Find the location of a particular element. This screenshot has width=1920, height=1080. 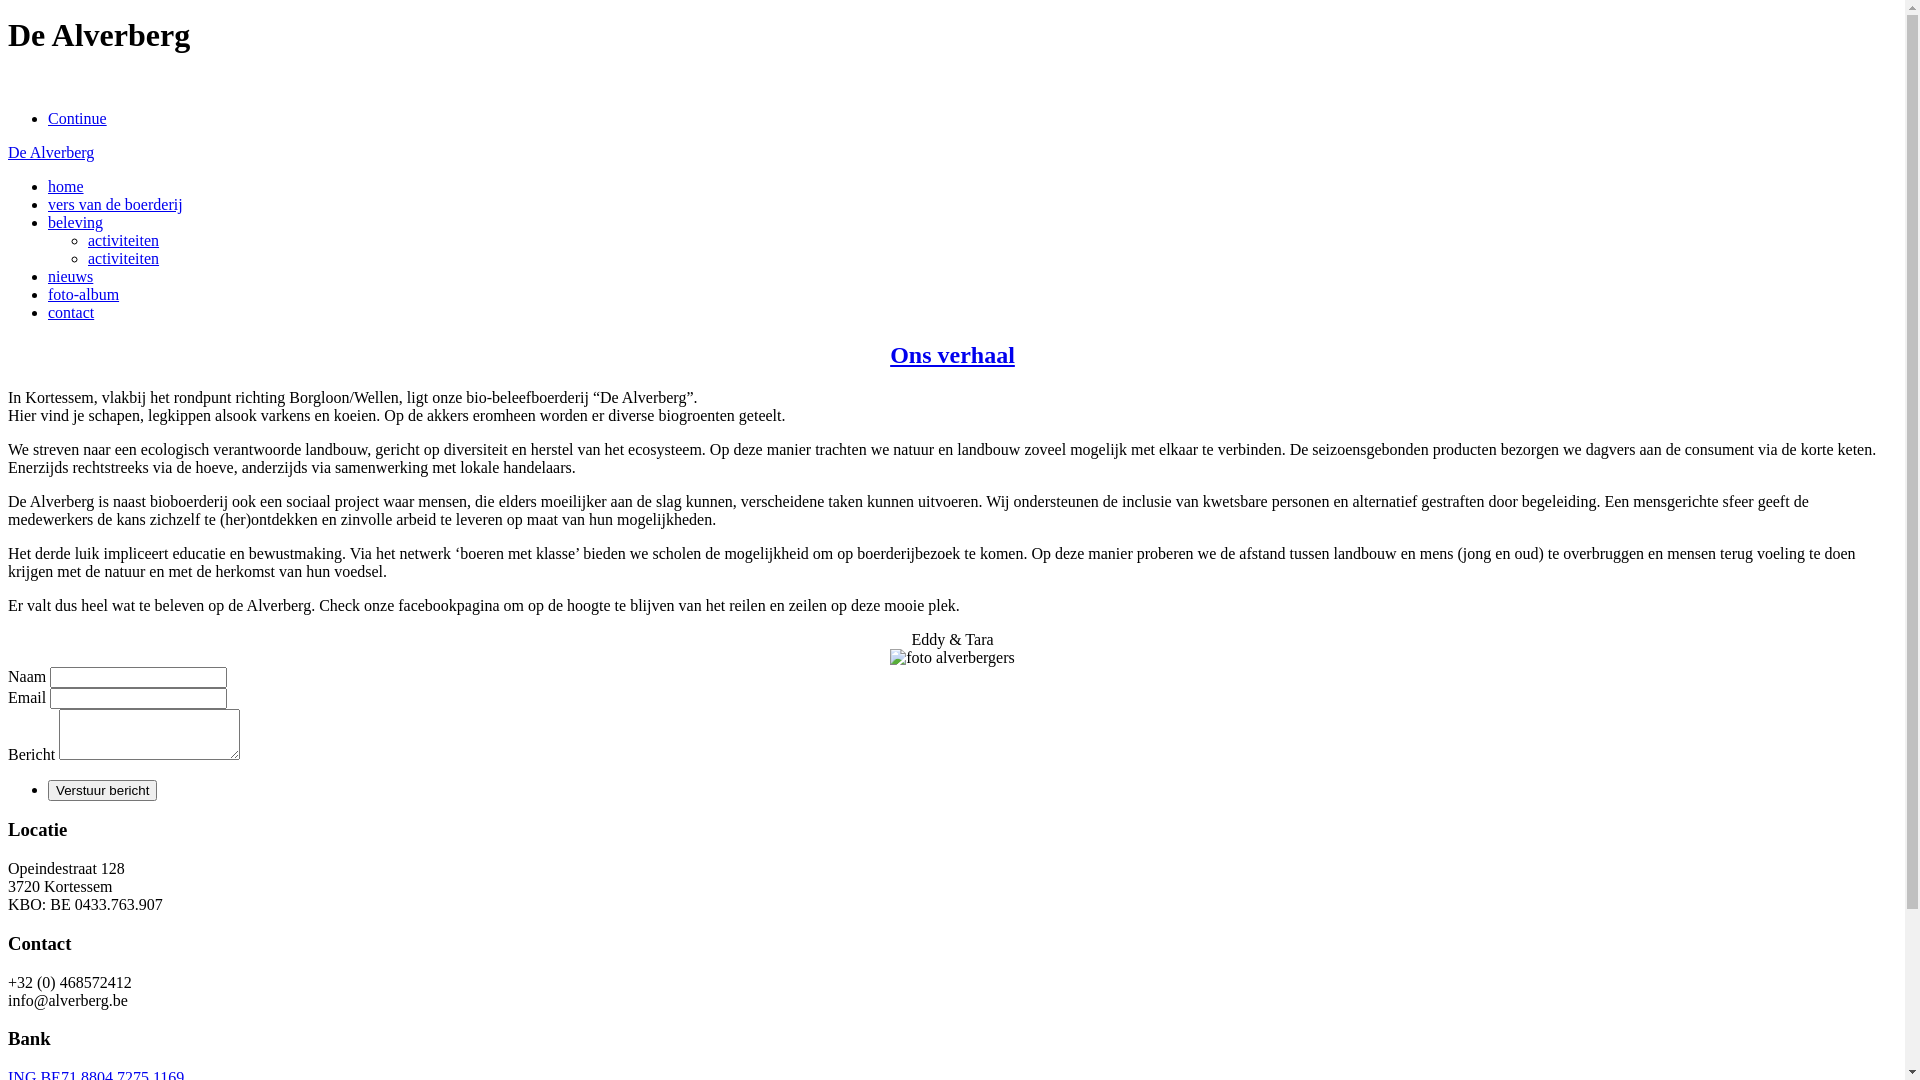

home is located at coordinates (66, 186).